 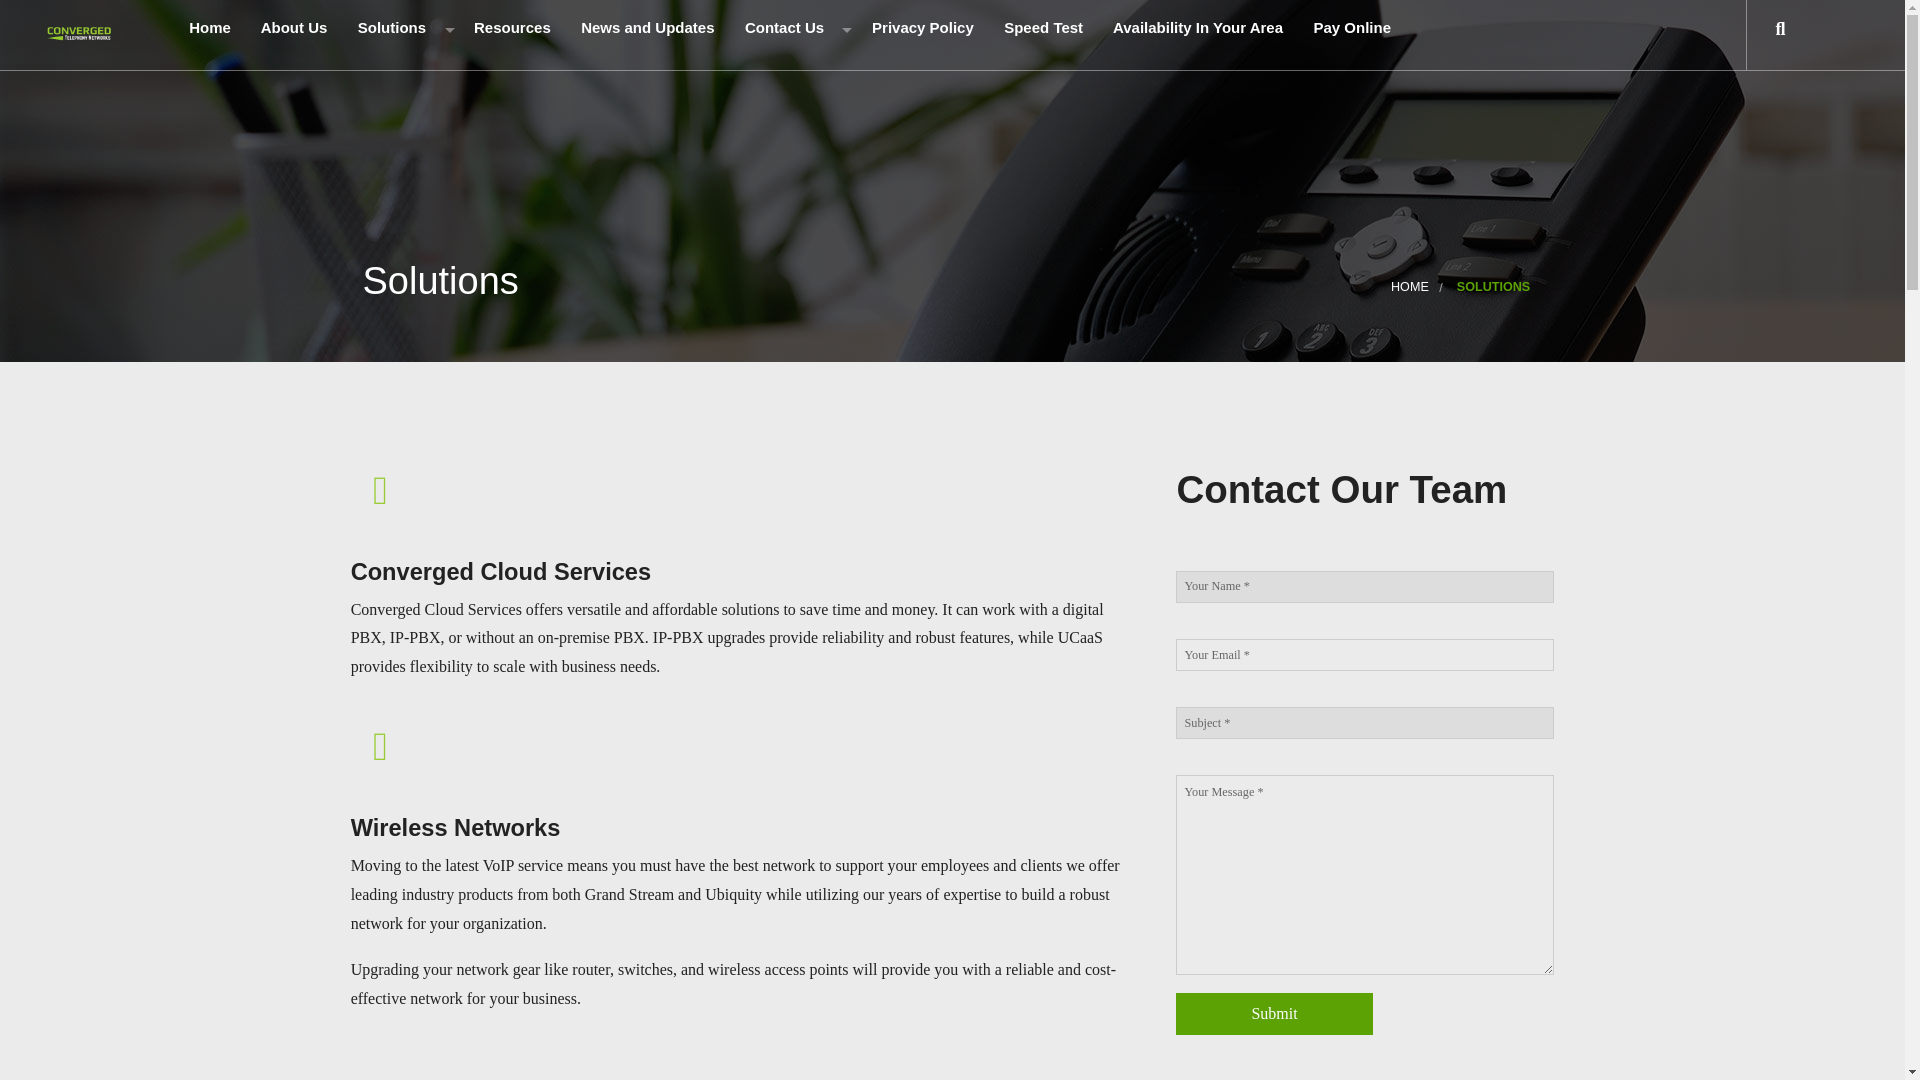 I want to click on HOME, so click(x=1409, y=286).